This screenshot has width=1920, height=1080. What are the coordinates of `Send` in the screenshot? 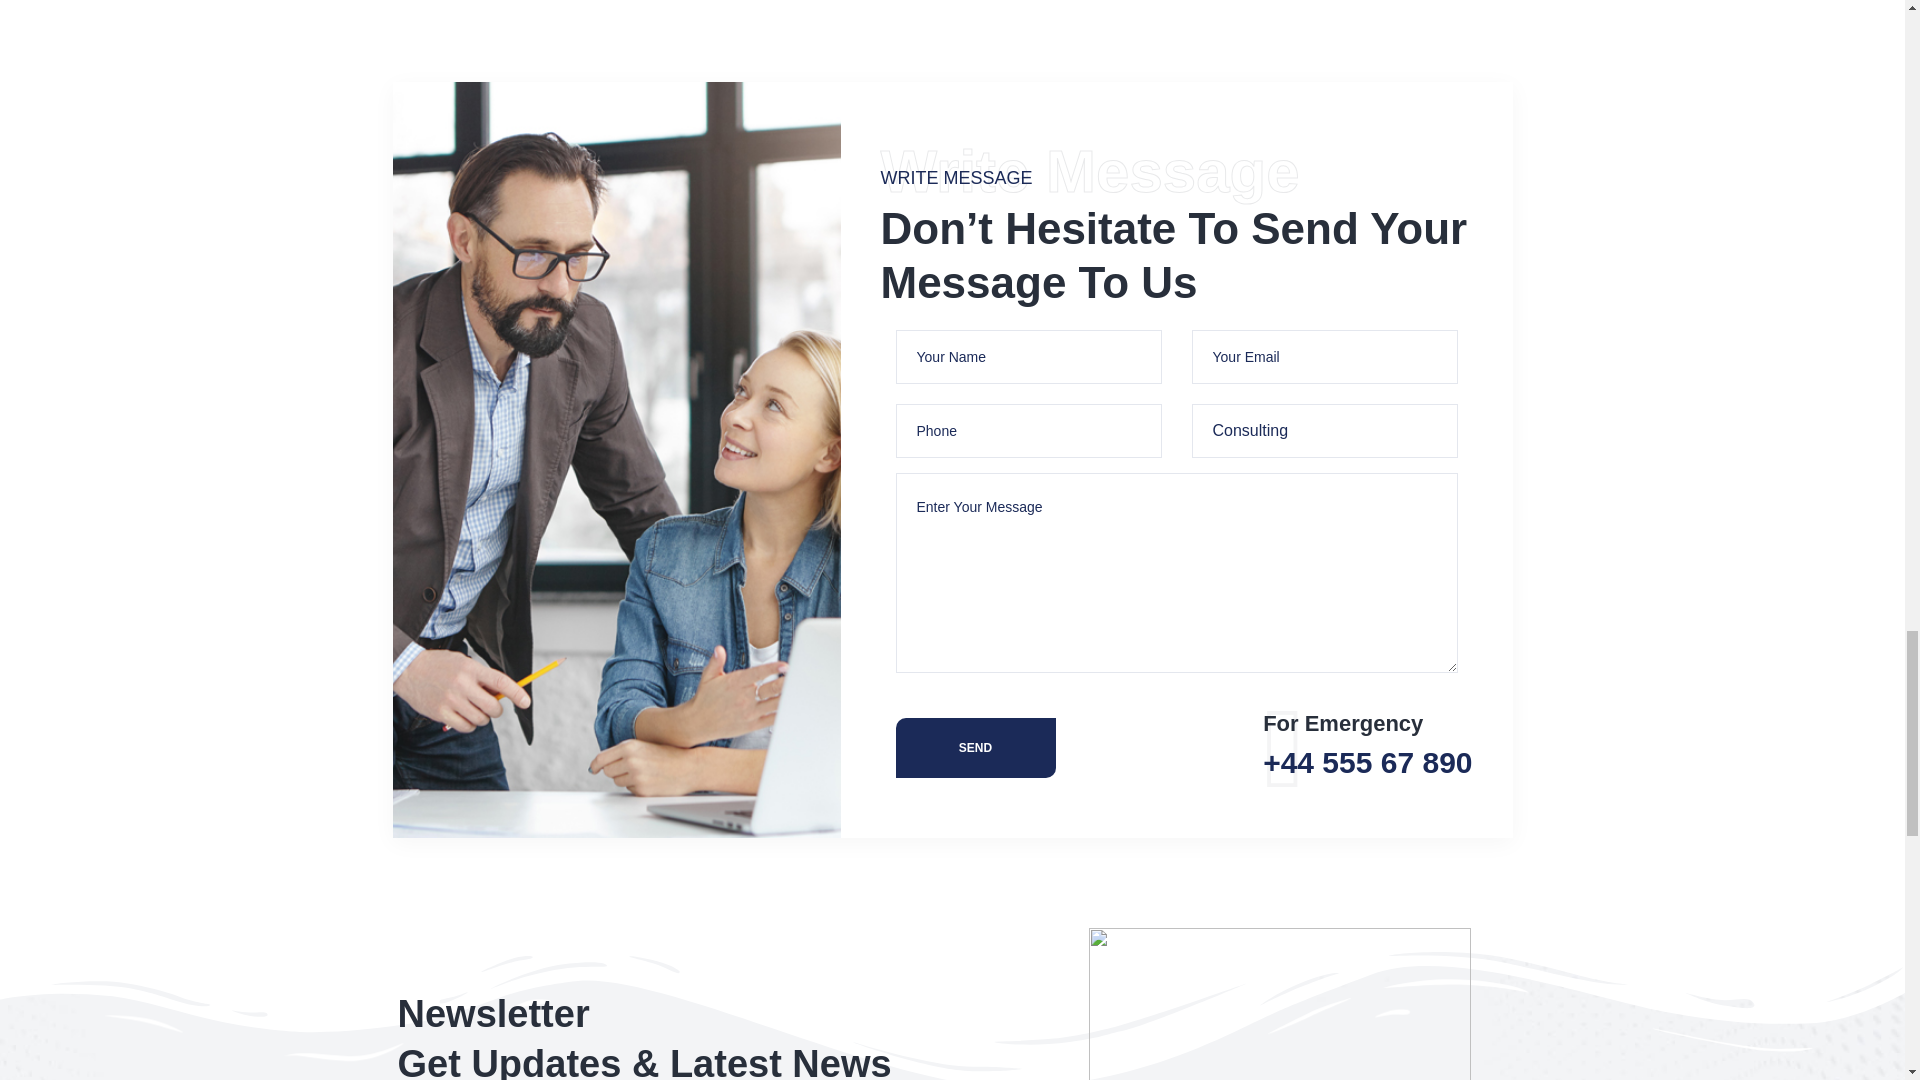 It's located at (976, 748).